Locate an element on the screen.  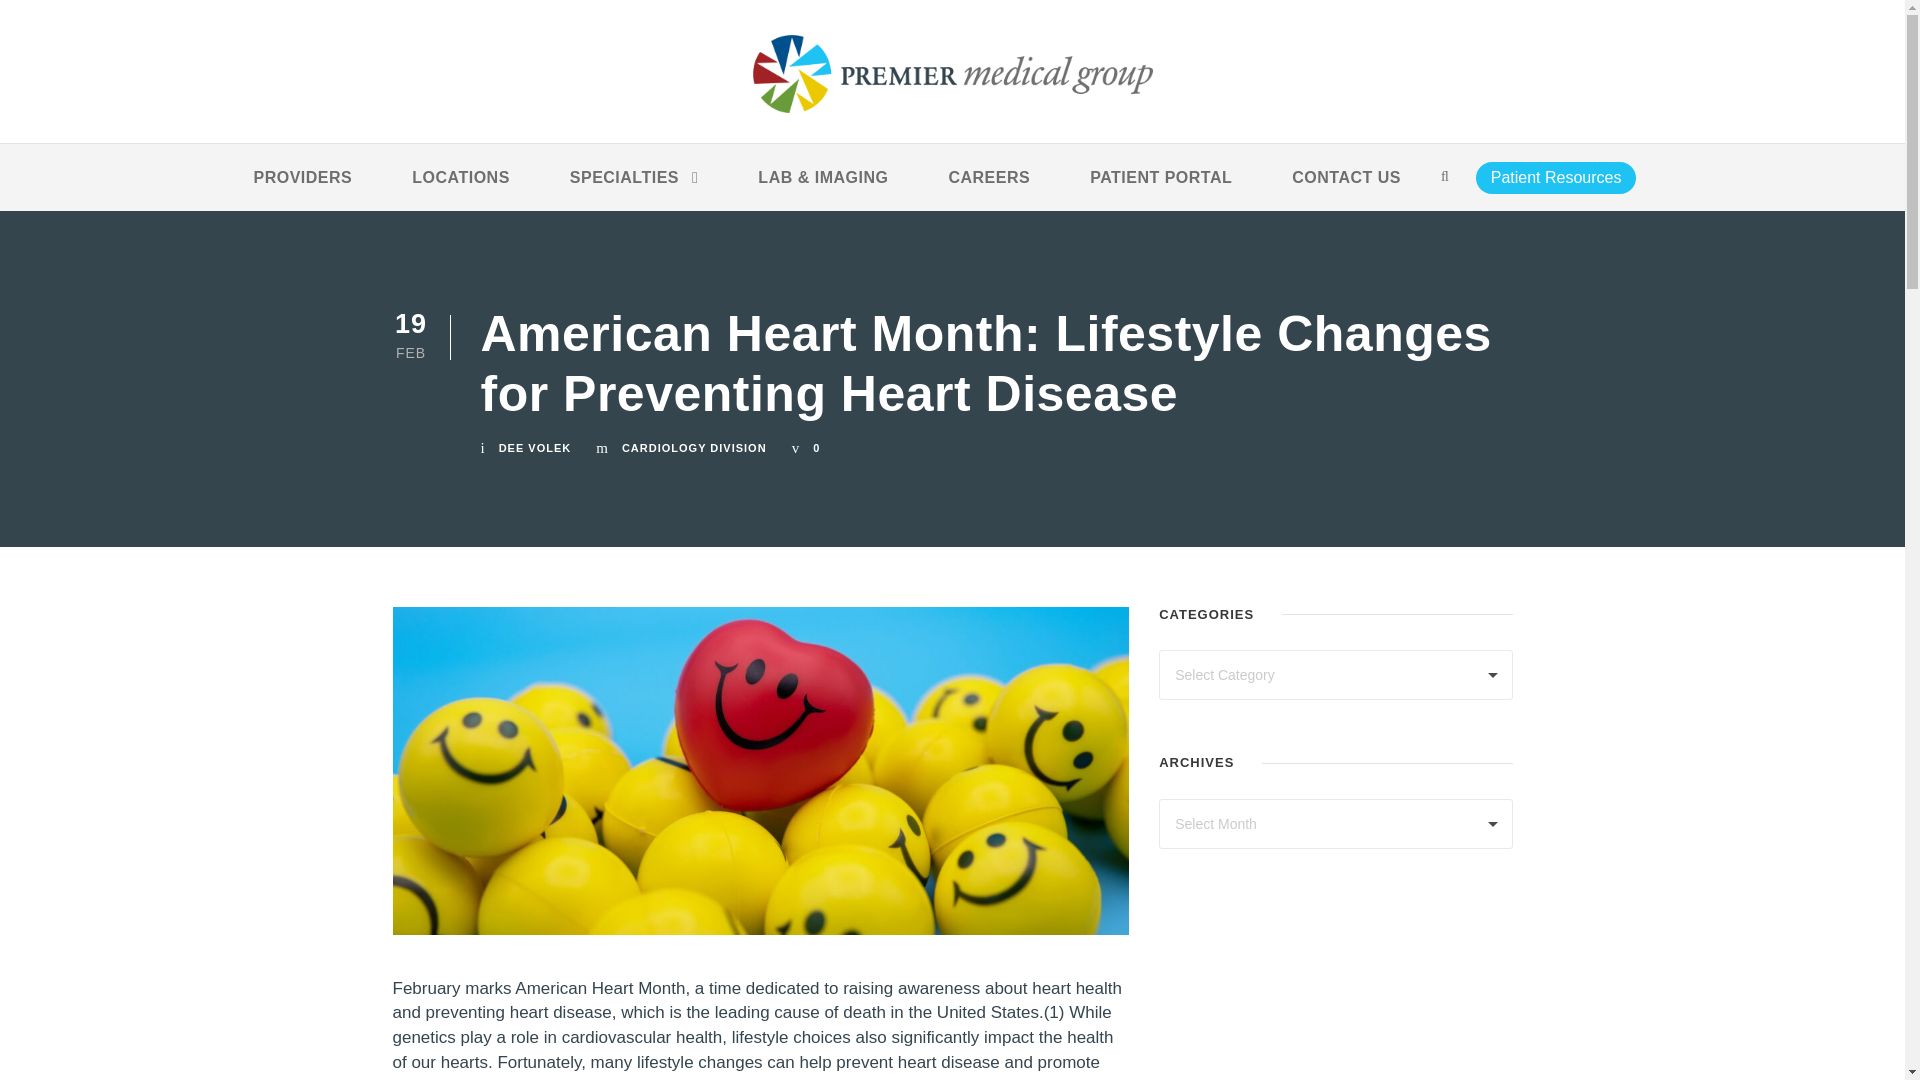
CAREERS is located at coordinates (988, 187).